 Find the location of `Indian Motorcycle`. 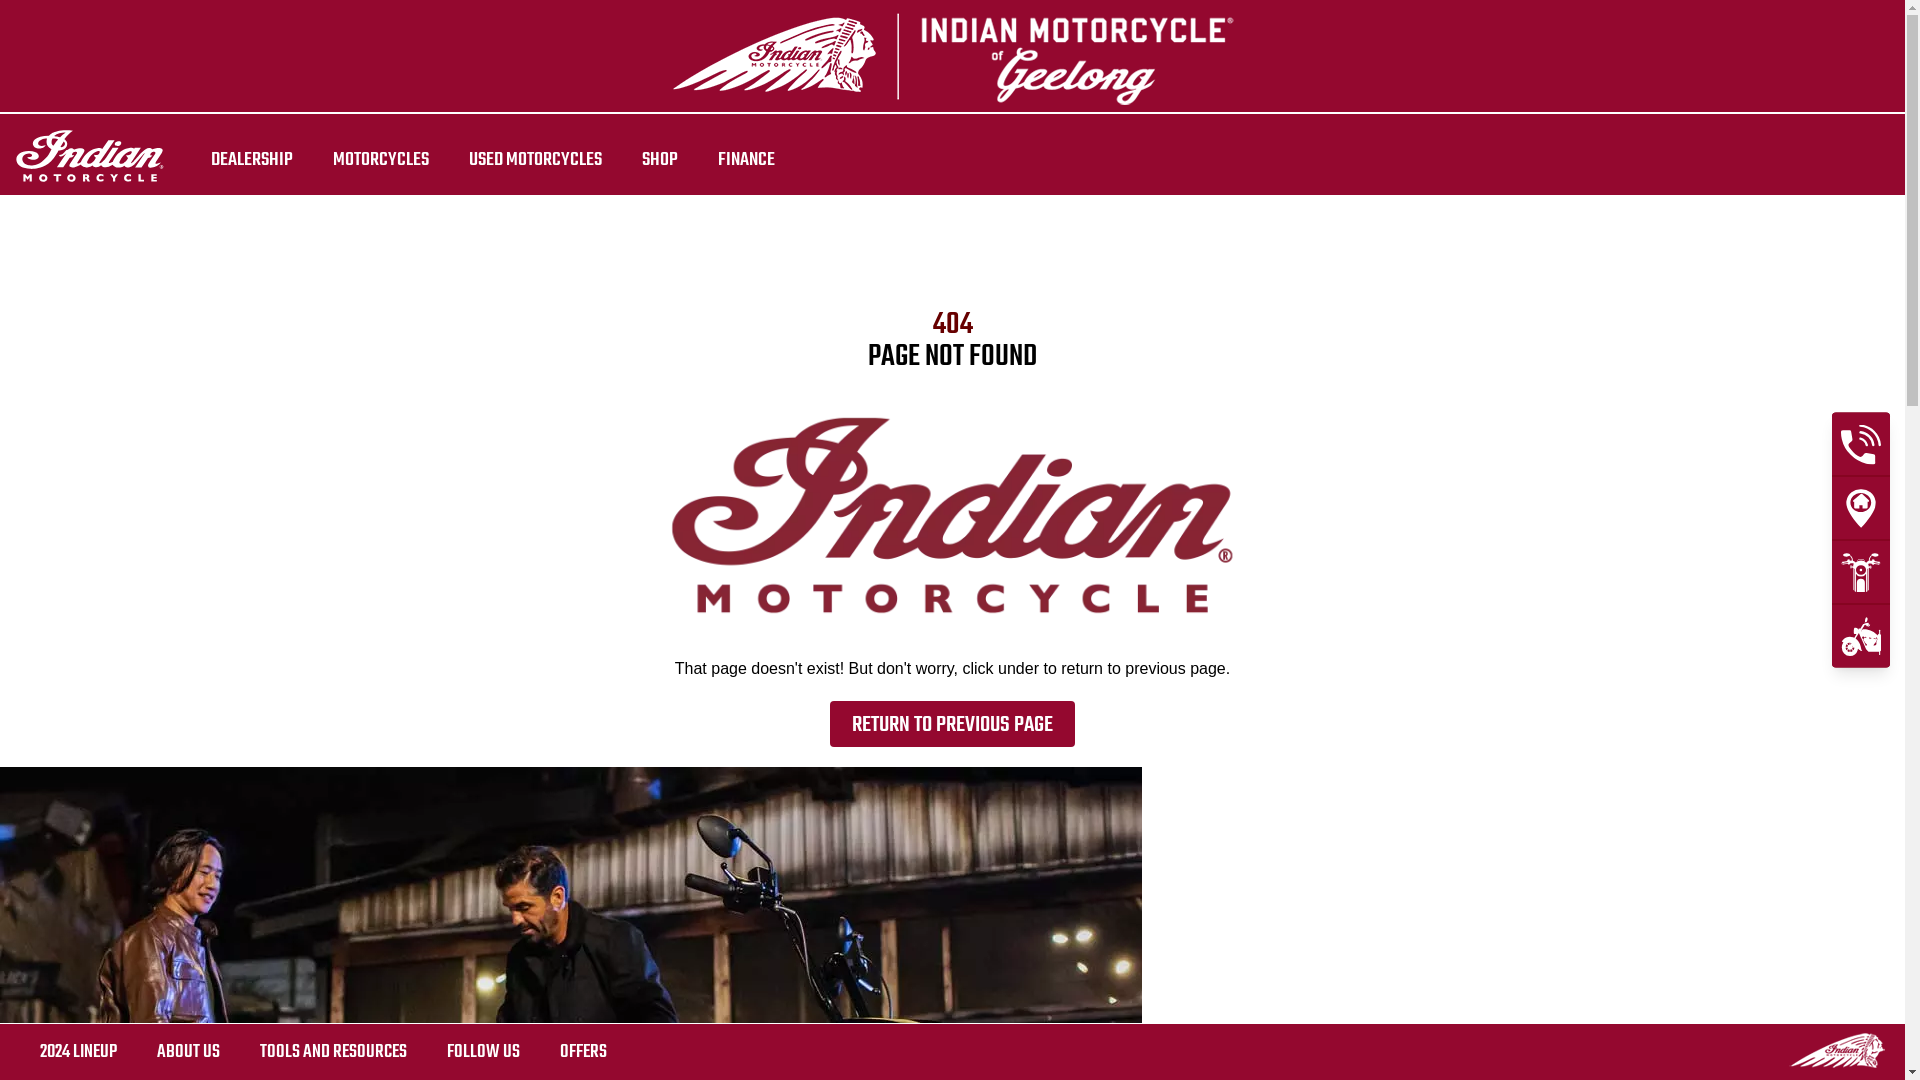

Indian Motorcycle is located at coordinates (1837, 1050).